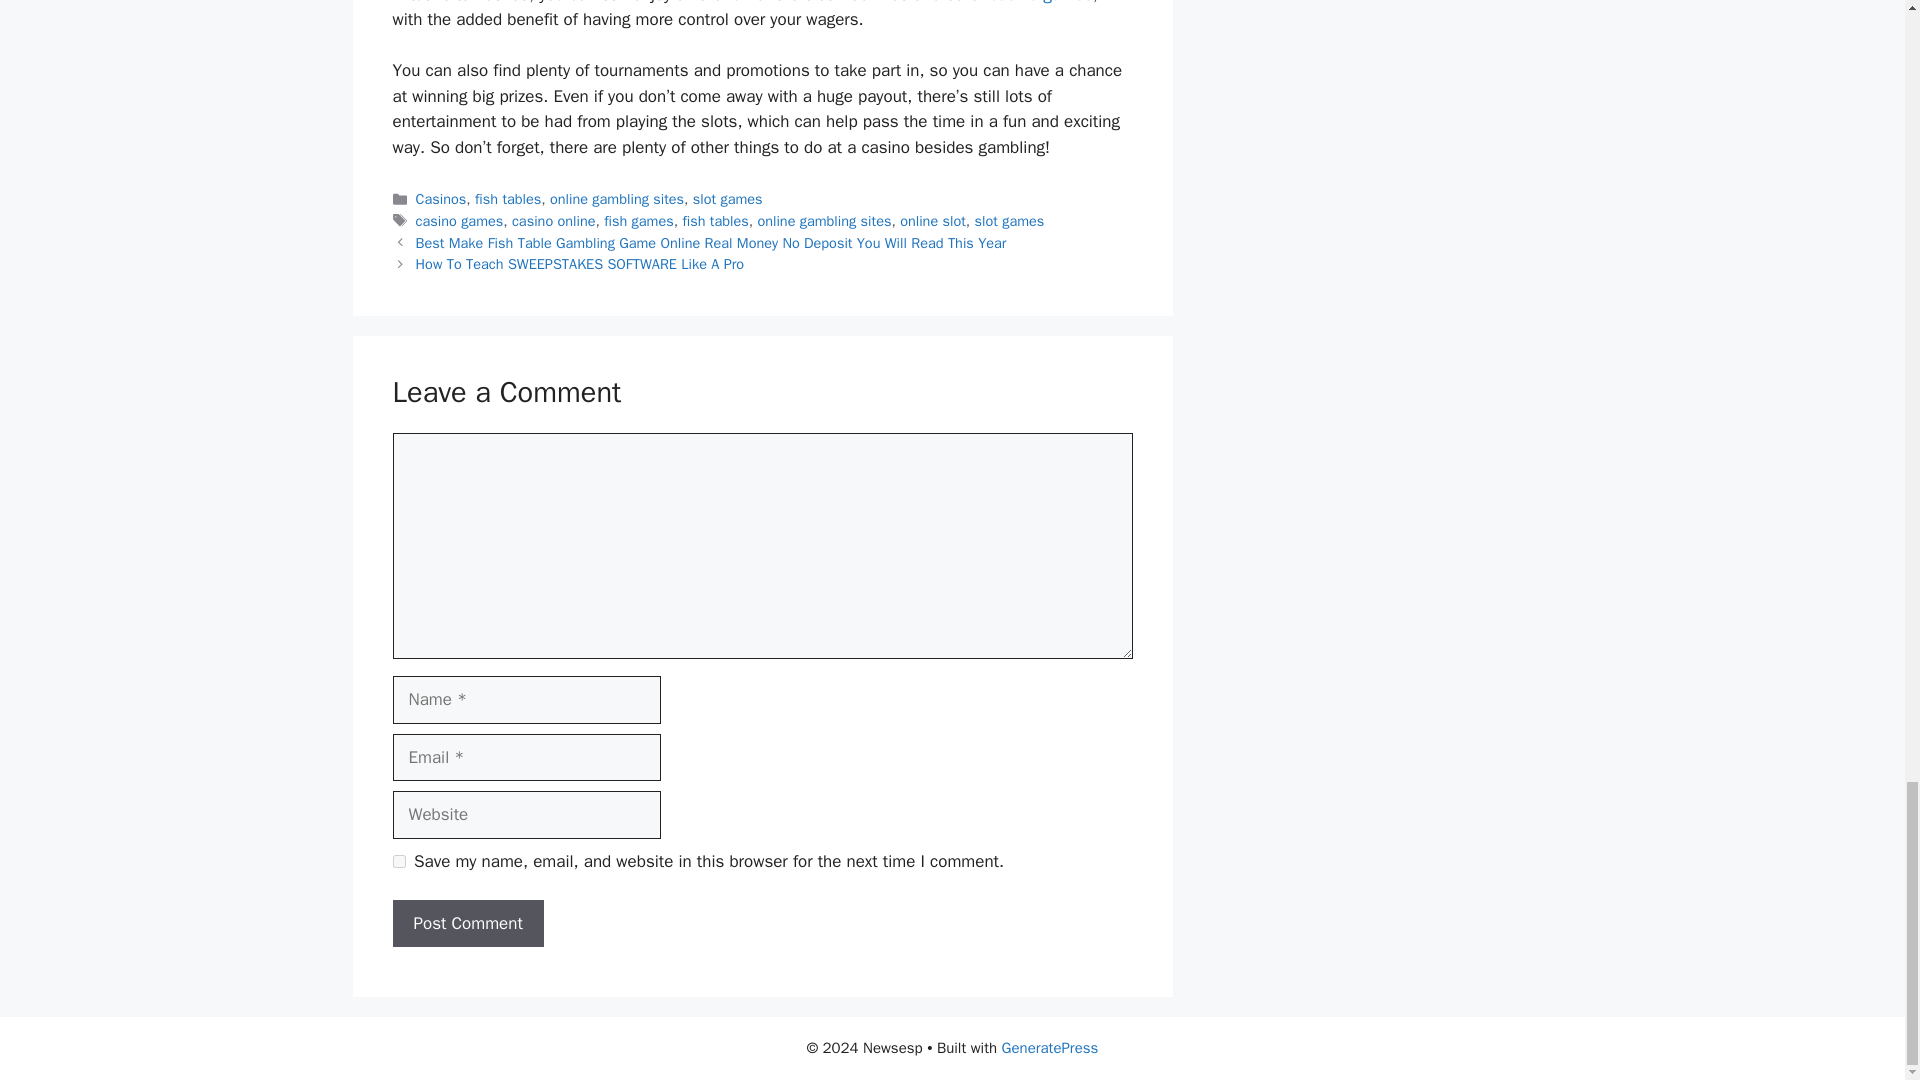 This screenshot has width=1920, height=1080. What do you see at coordinates (580, 264) in the screenshot?
I see `Next` at bounding box center [580, 264].